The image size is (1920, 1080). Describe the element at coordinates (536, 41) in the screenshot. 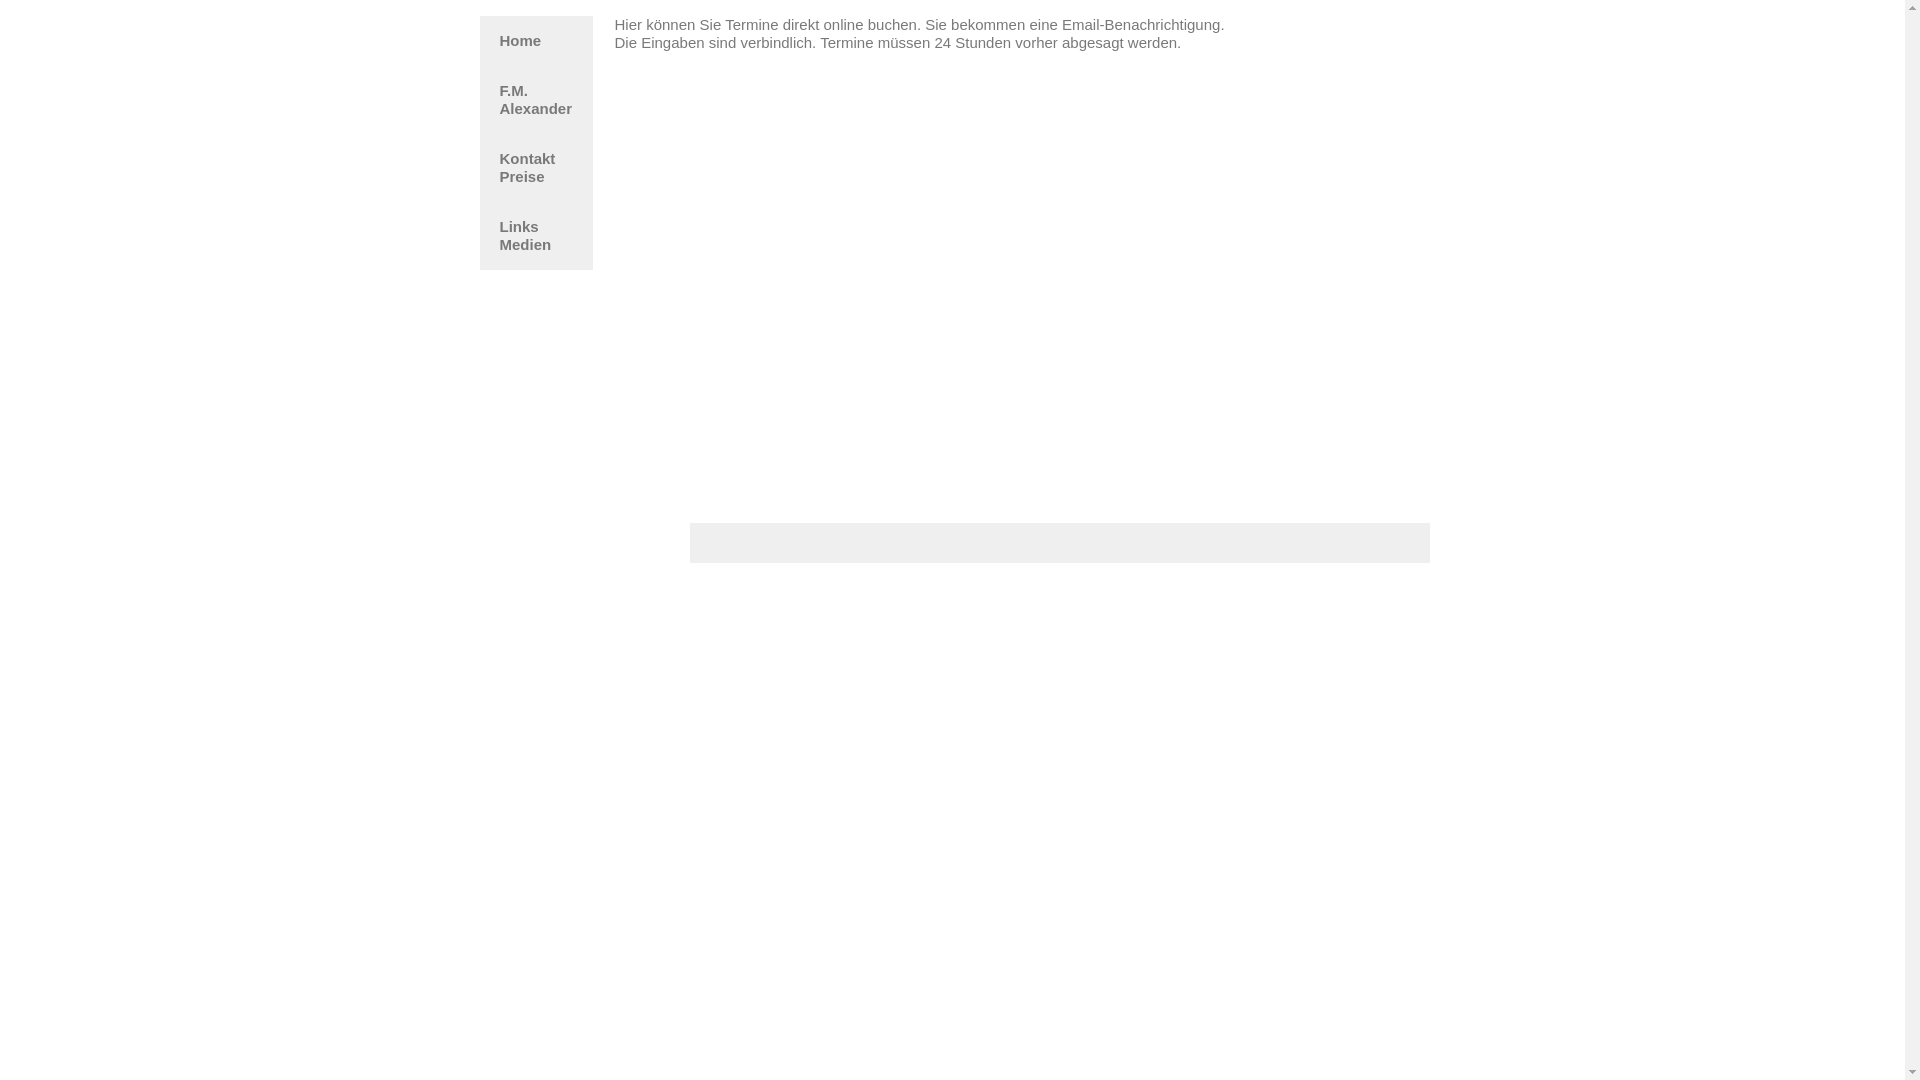

I see `Home` at that location.